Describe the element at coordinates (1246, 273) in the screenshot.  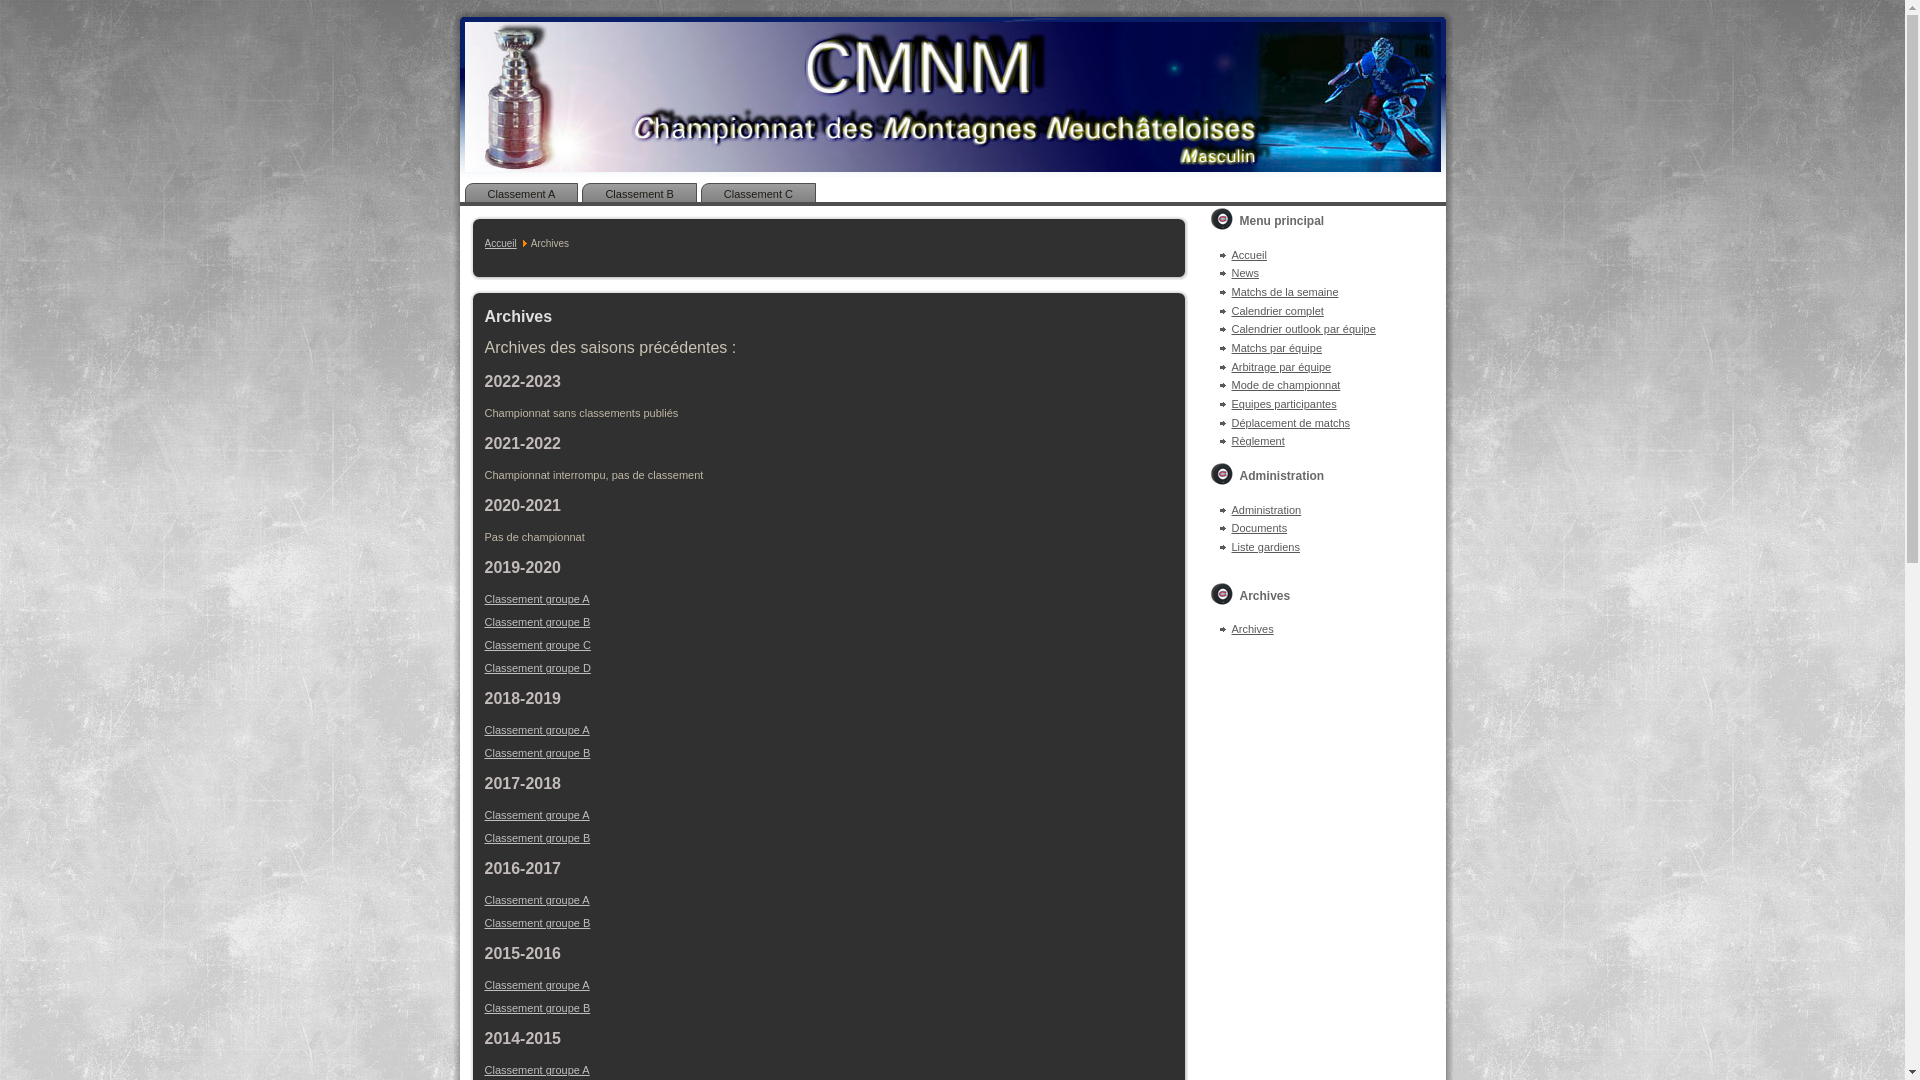
I see `News` at that location.